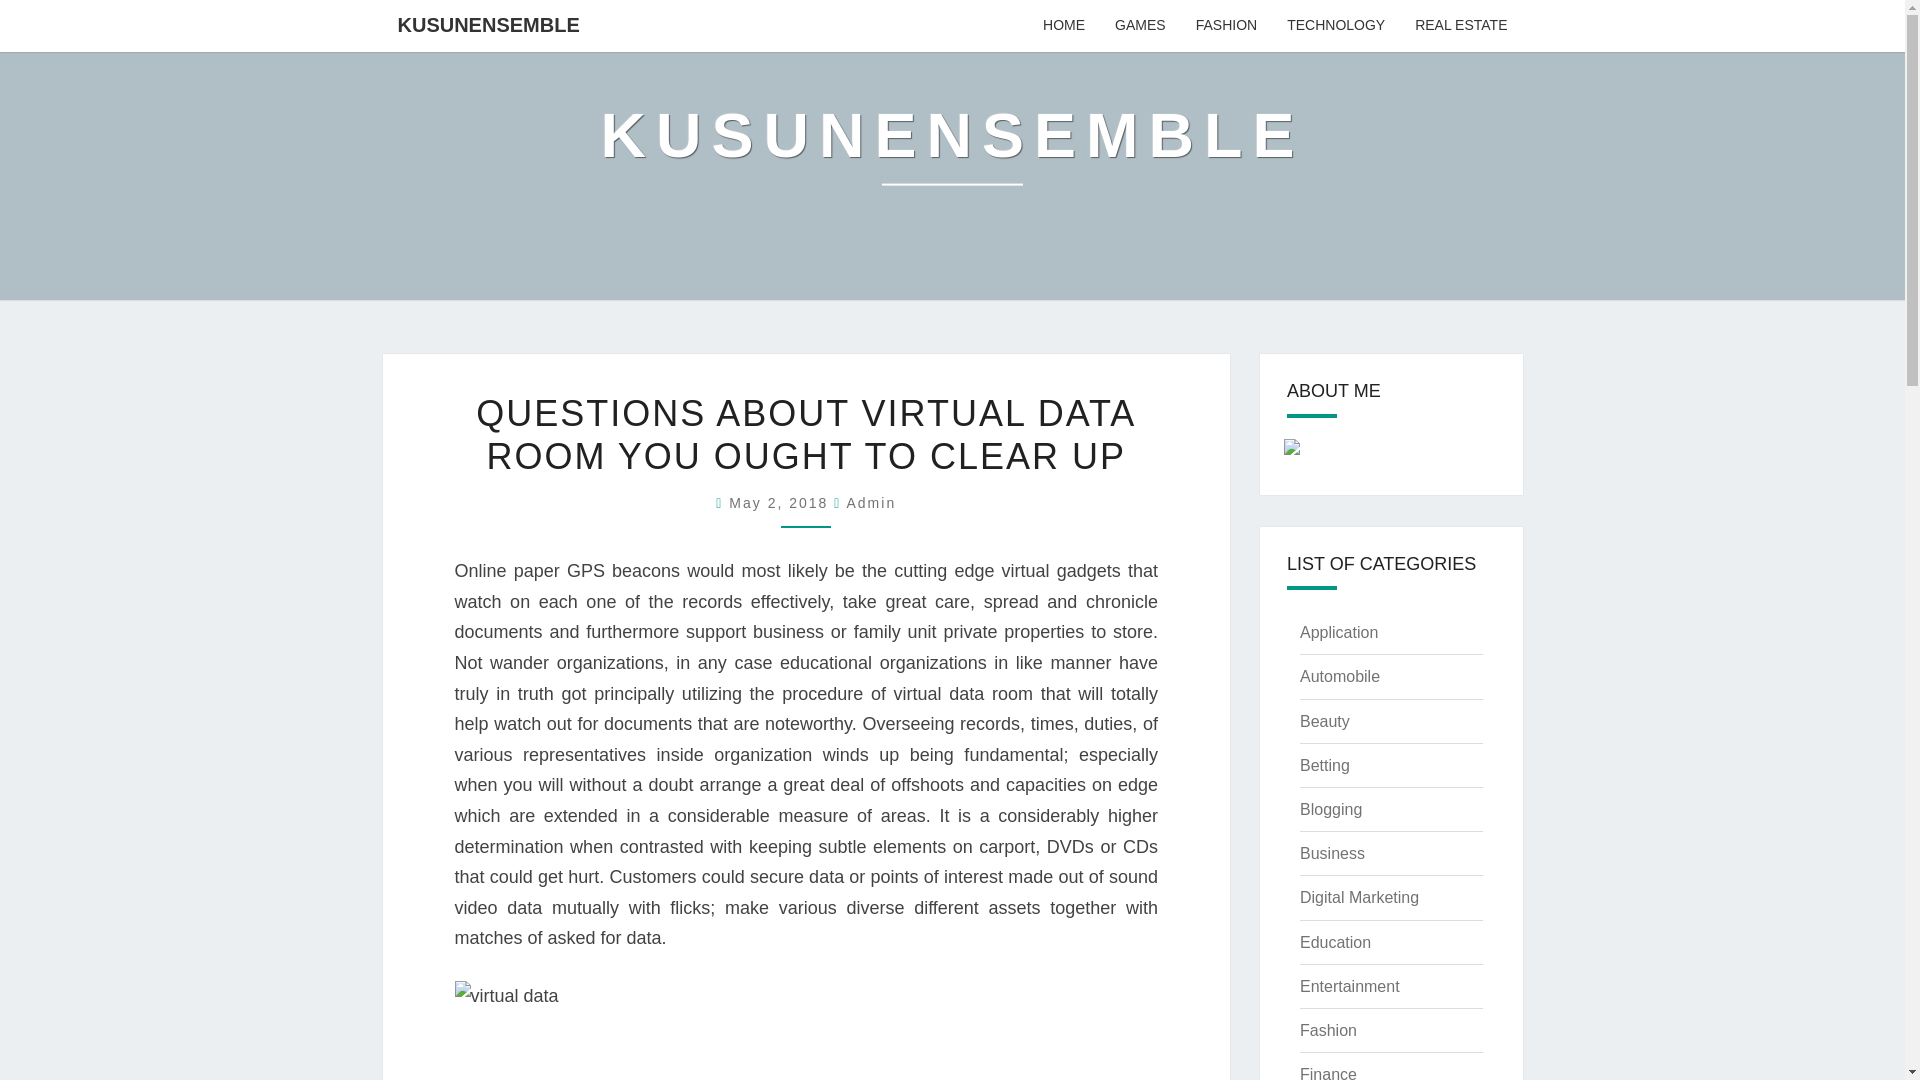  I want to click on REAL ESTATE, so click(1460, 26).